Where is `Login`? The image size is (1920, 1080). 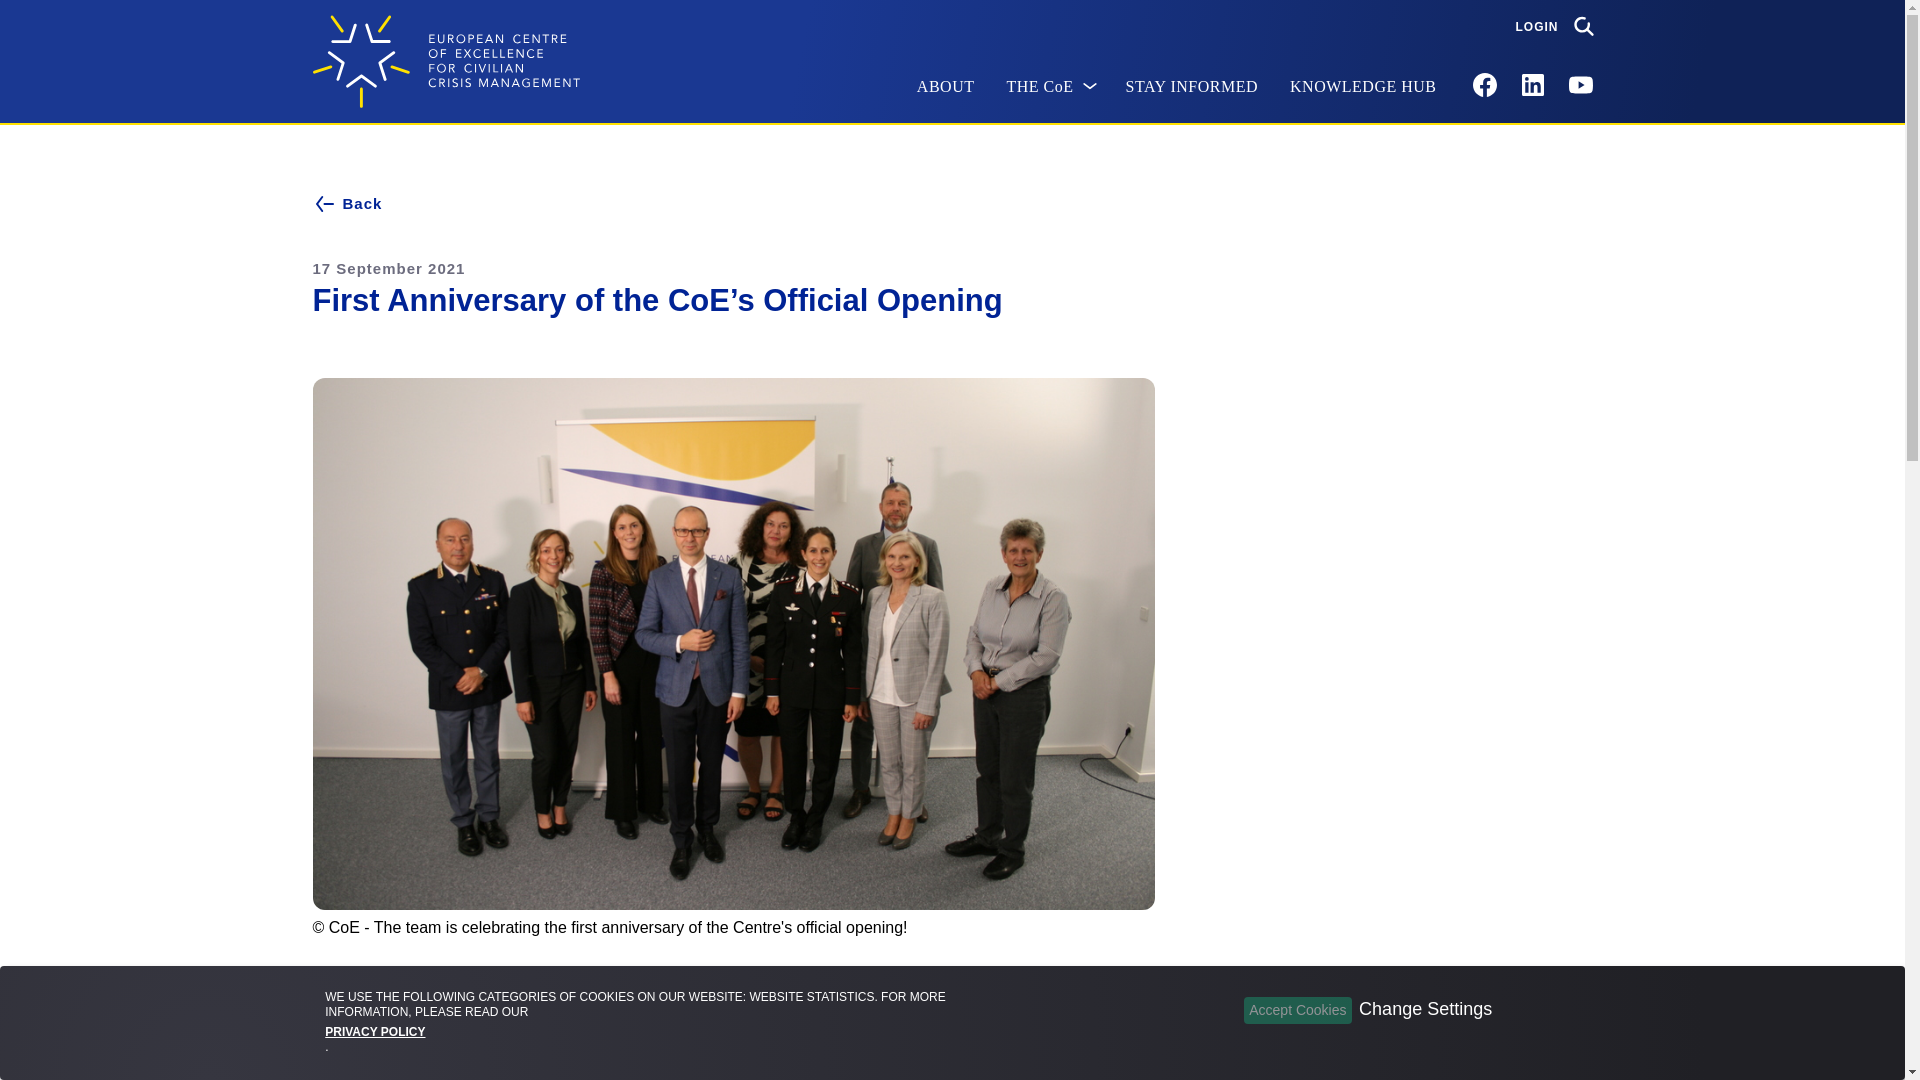
Login is located at coordinates (1538, 26).